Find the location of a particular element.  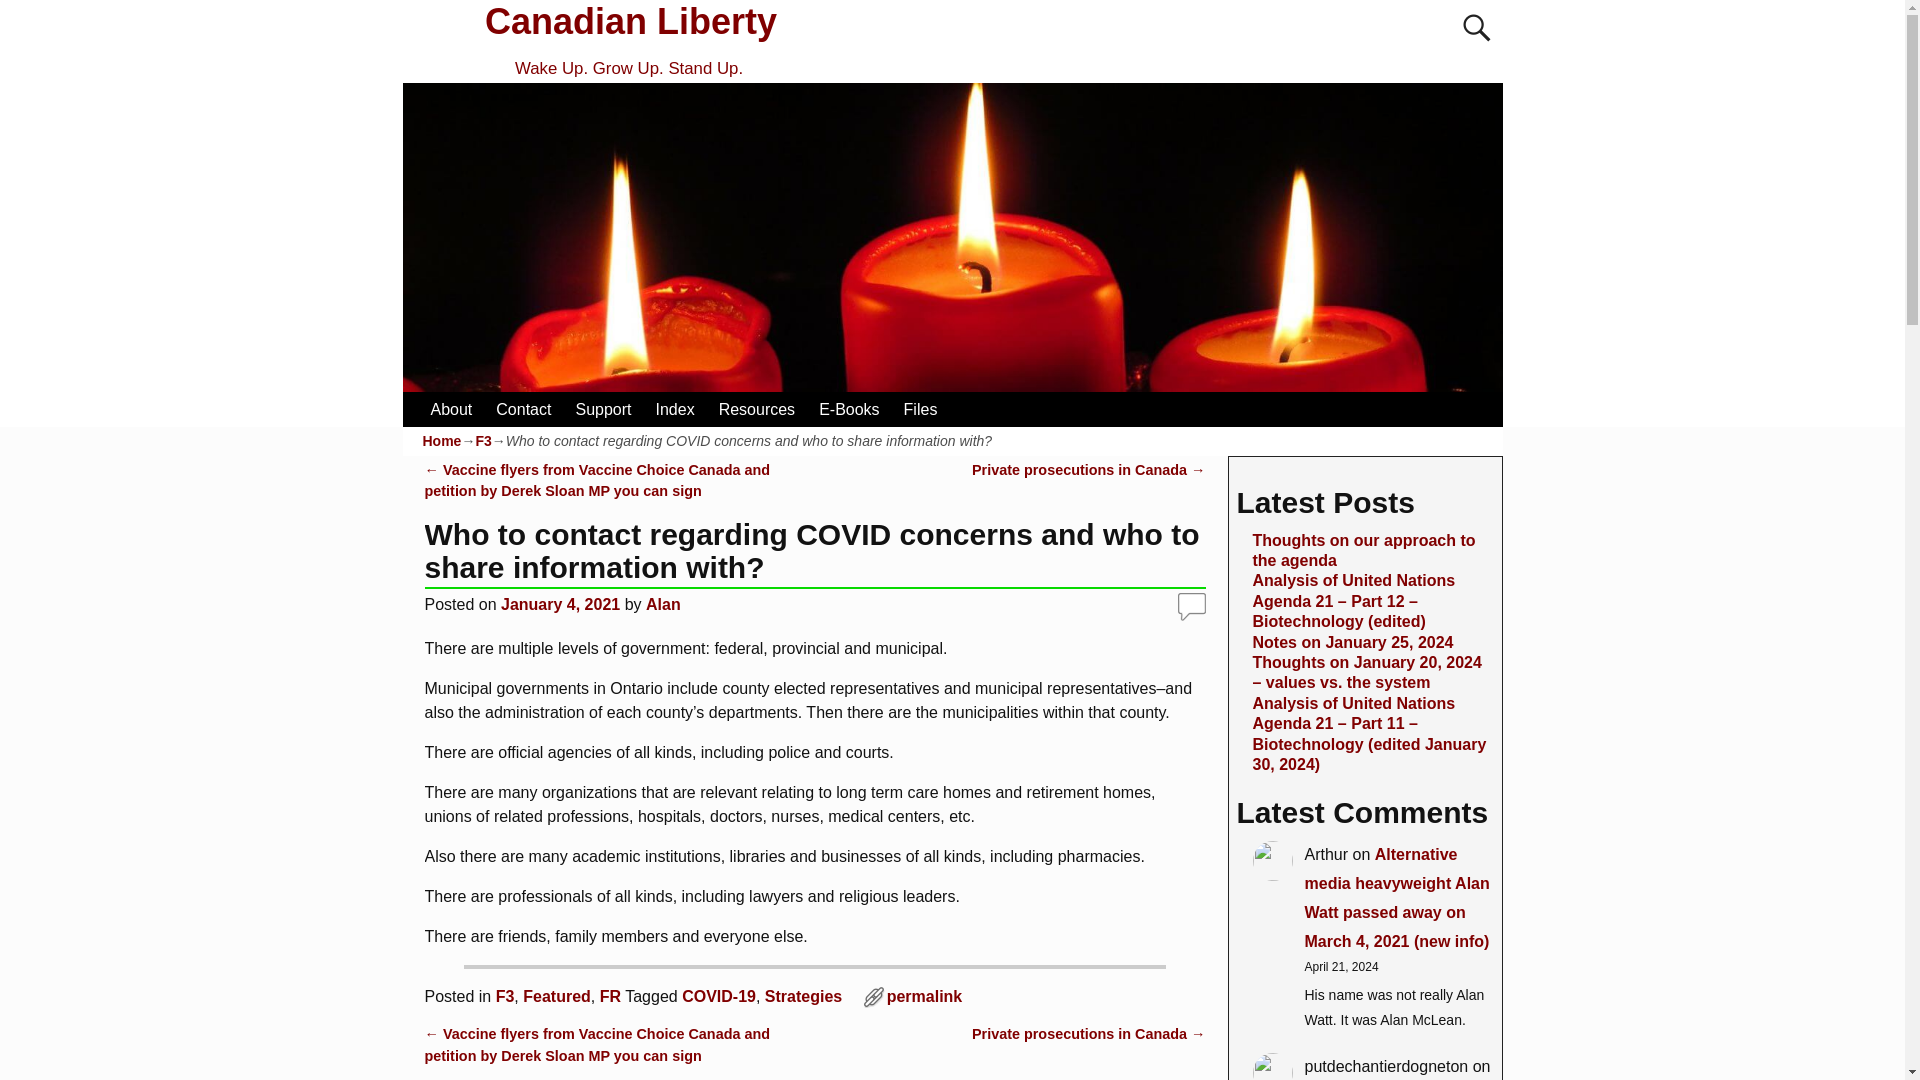

11:04 pm is located at coordinates (560, 604).